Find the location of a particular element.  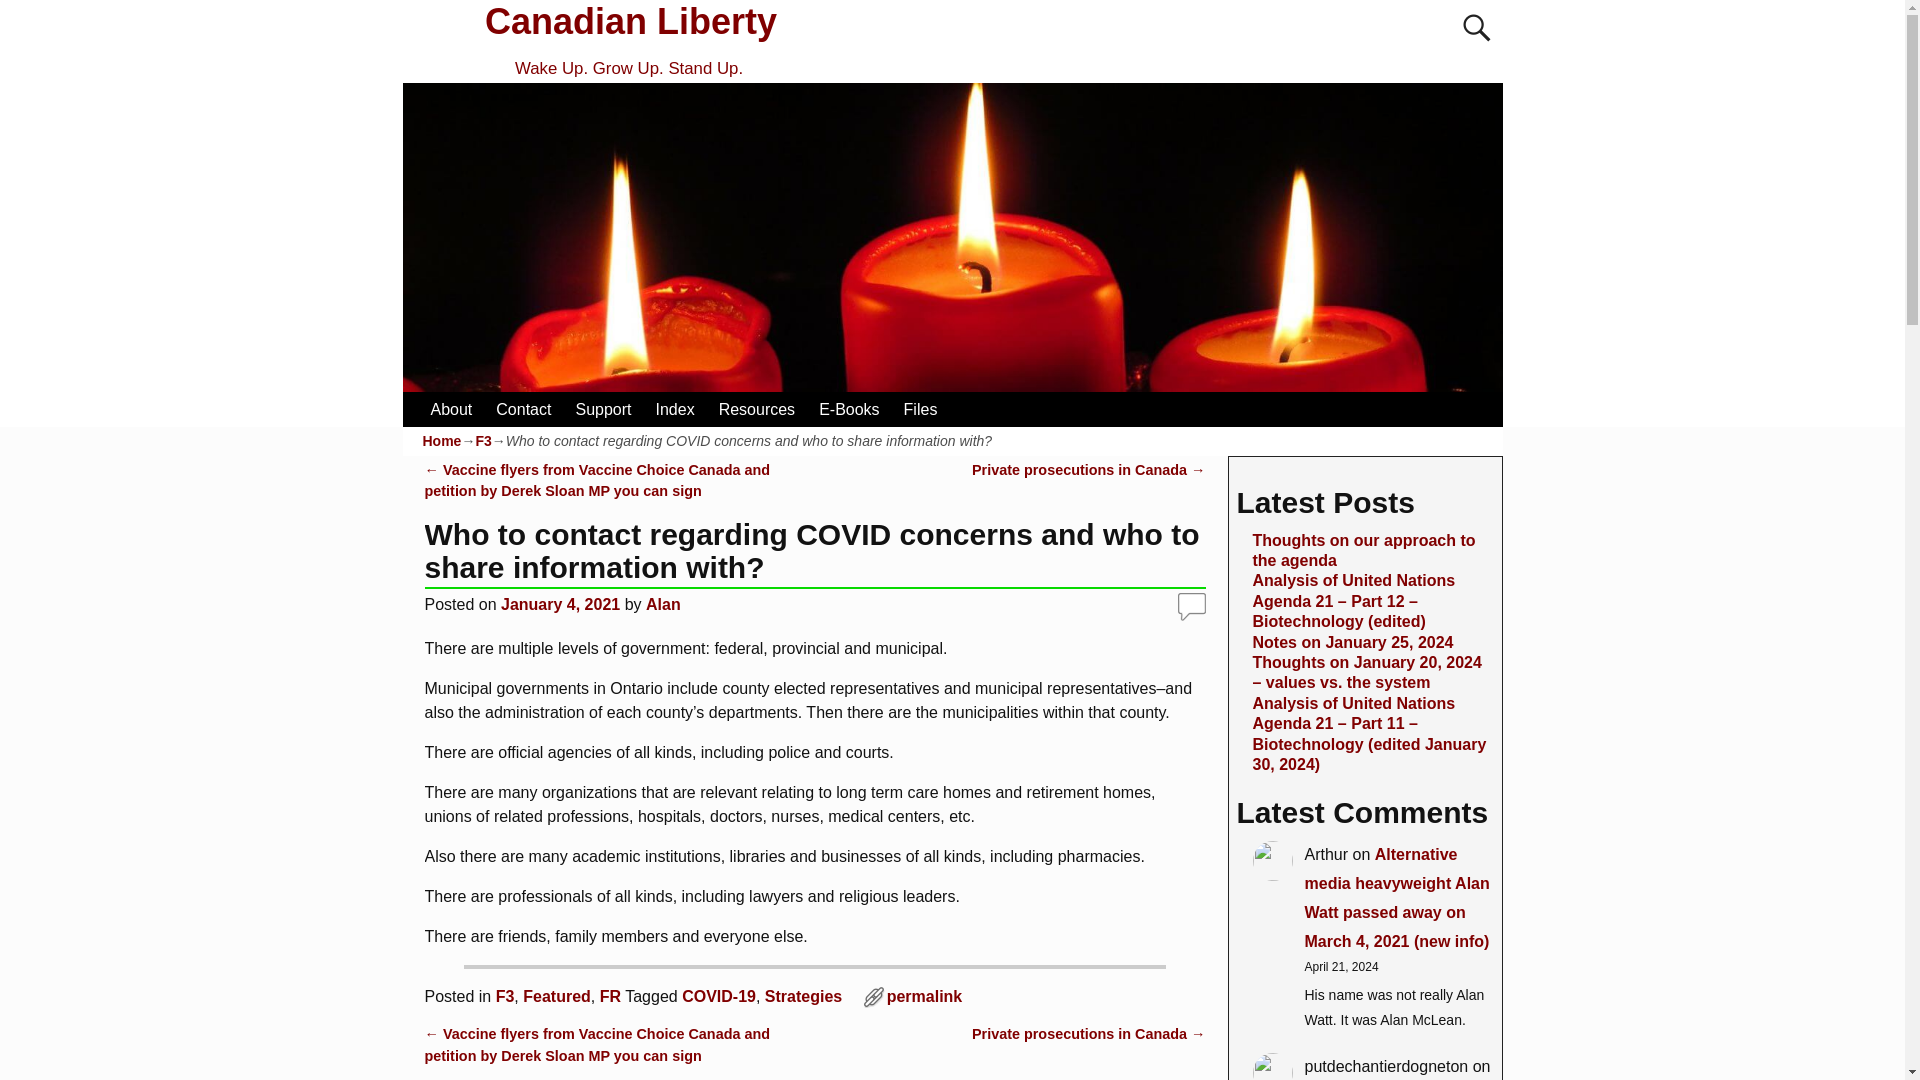

11:04 pm is located at coordinates (560, 604).